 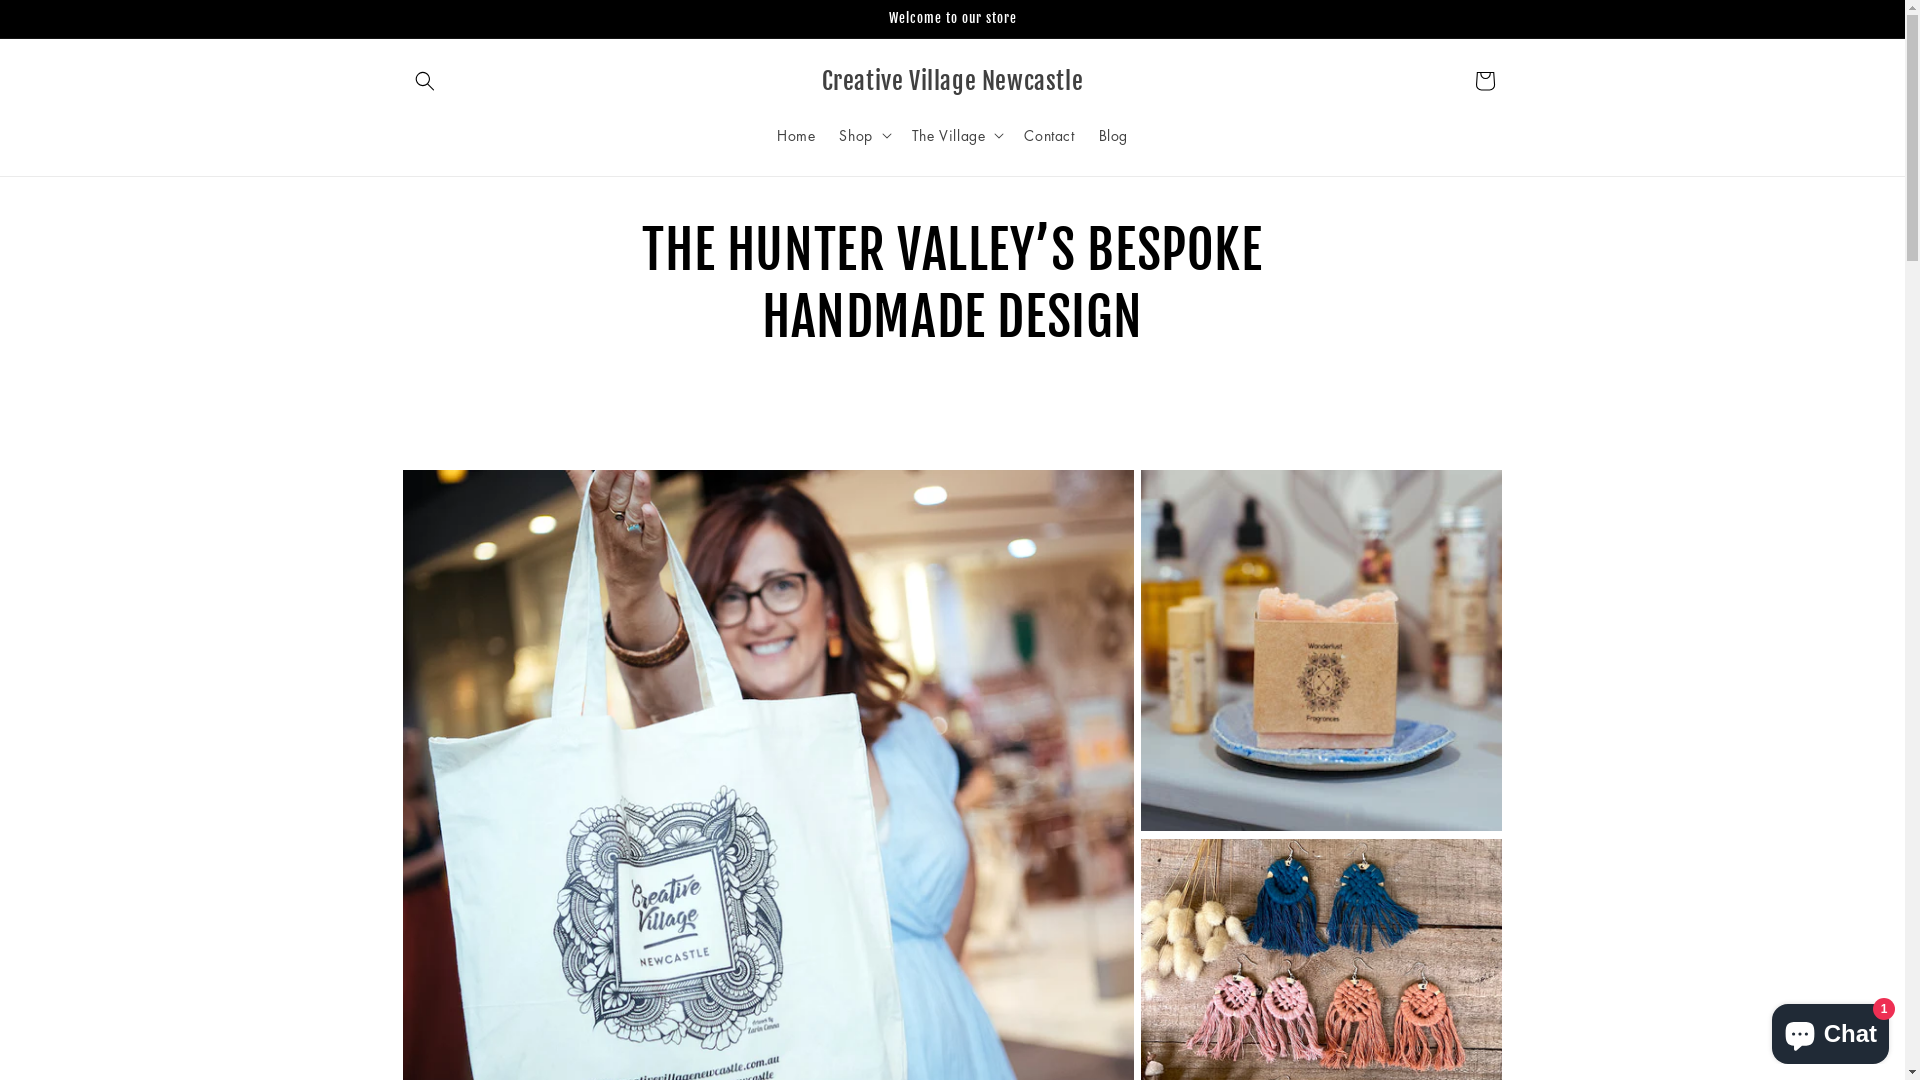 I want to click on Shopify online store chat, so click(x=1830, y=1030).